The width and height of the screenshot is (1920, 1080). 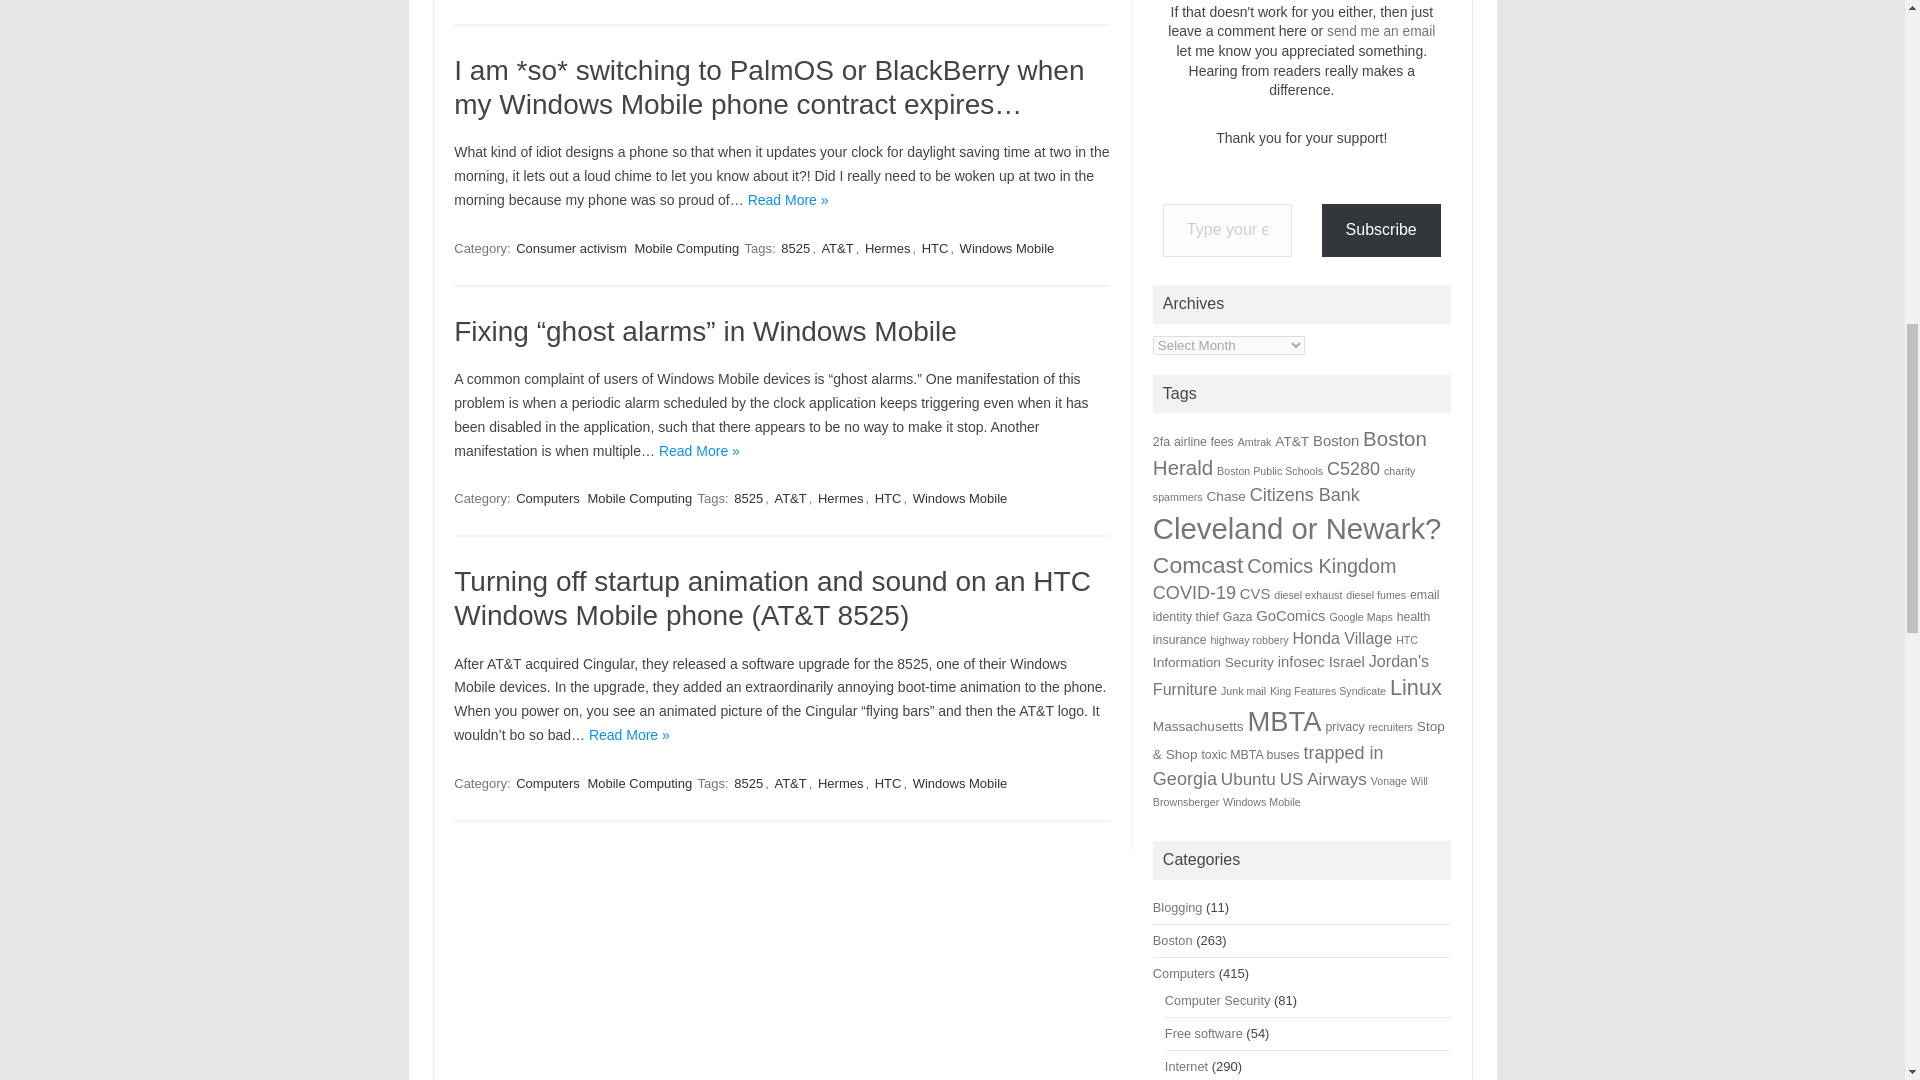 I want to click on Mobile Computing, so click(x=686, y=248).